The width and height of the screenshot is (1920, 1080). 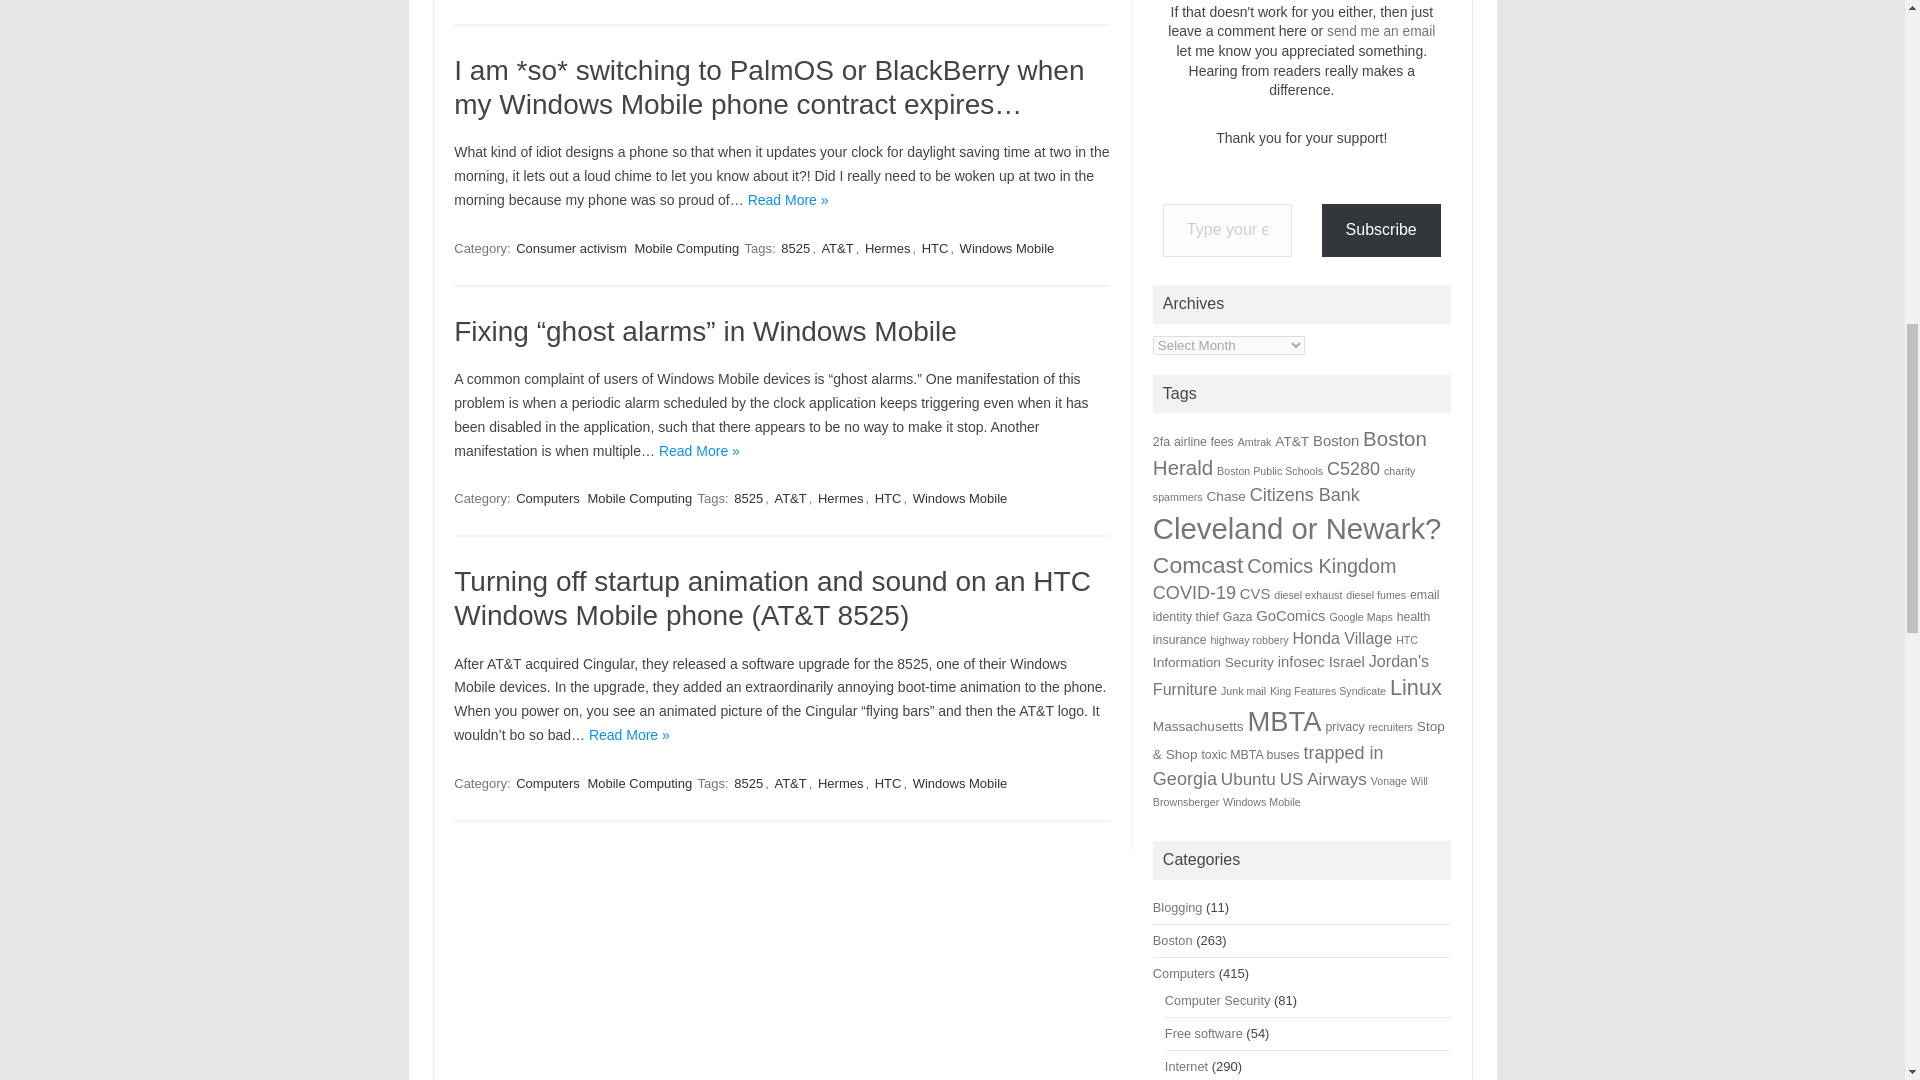 I want to click on Mobile Computing, so click(x=686, y=248).